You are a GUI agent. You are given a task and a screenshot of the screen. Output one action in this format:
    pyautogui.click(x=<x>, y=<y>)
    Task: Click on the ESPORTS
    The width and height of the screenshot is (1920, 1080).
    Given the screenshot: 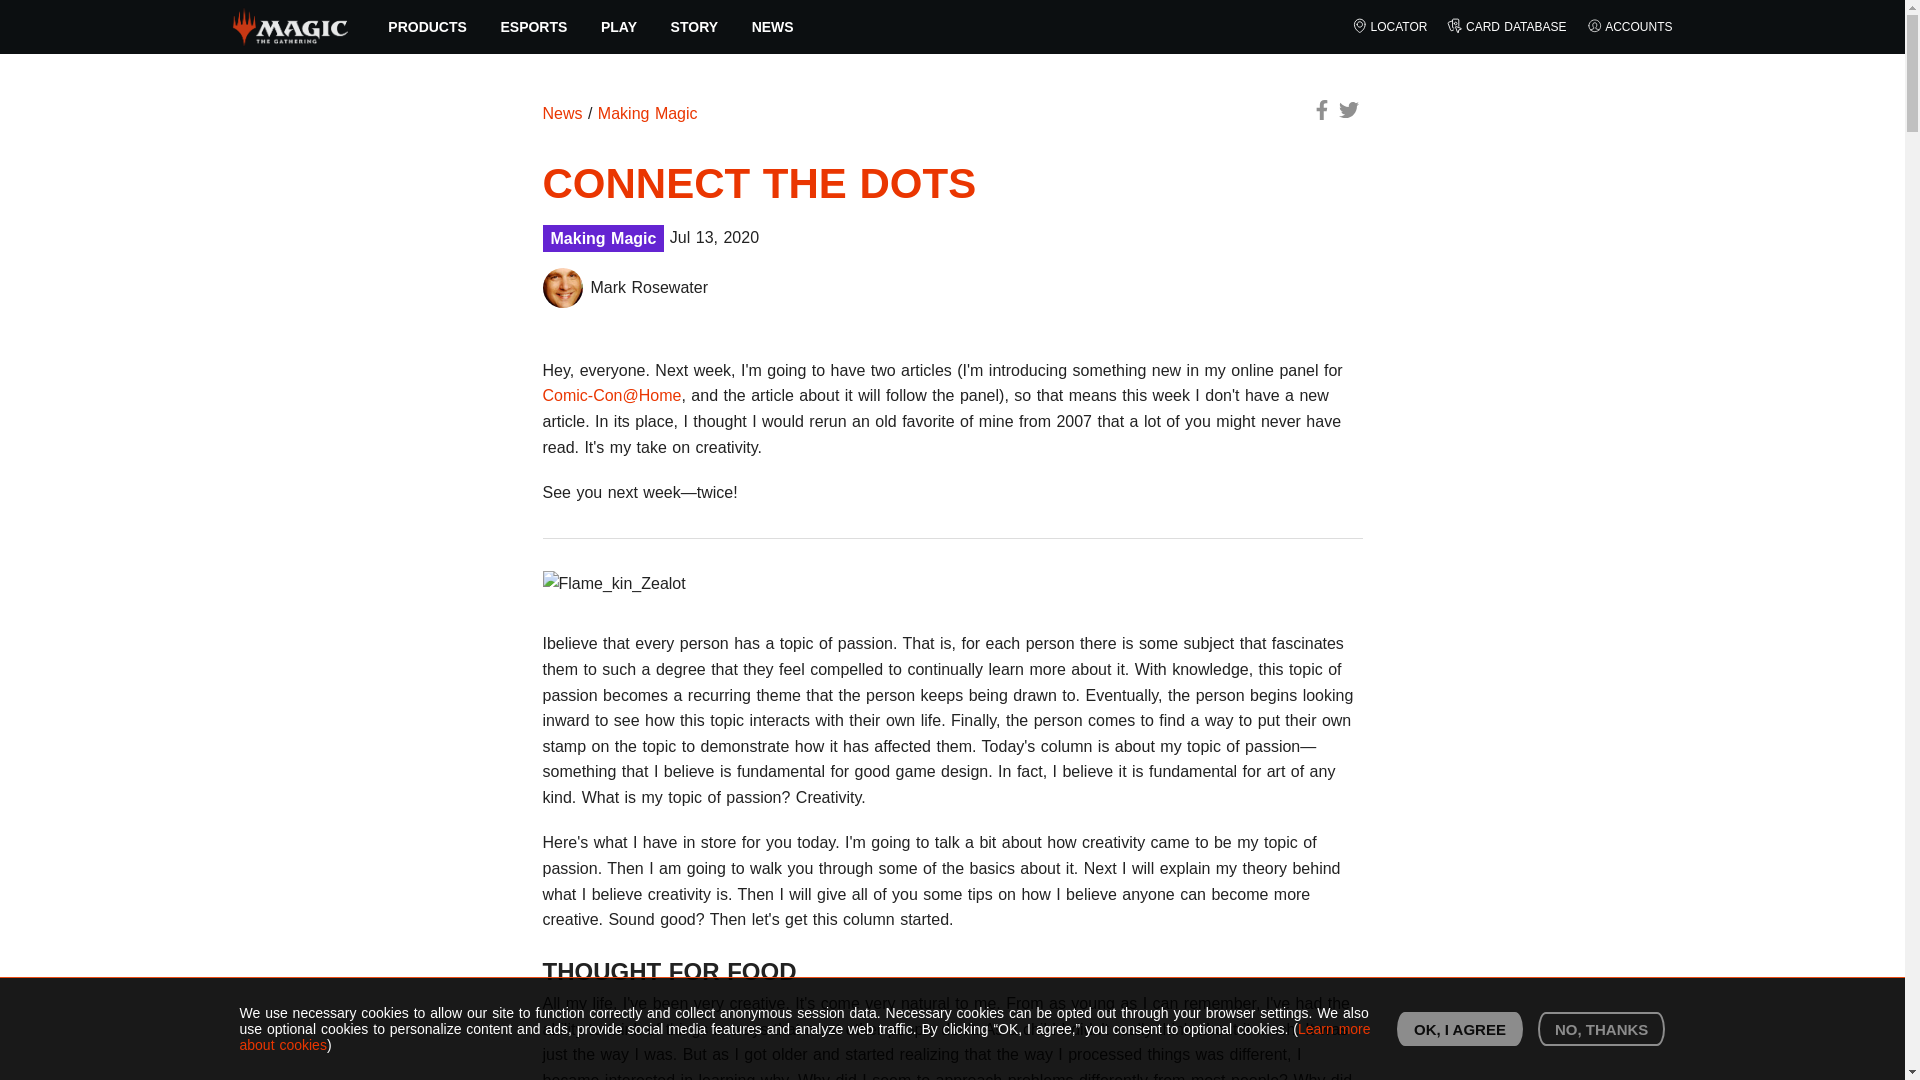 What is the action you would take?
    pyautogui.click(x=534, y=27)
    